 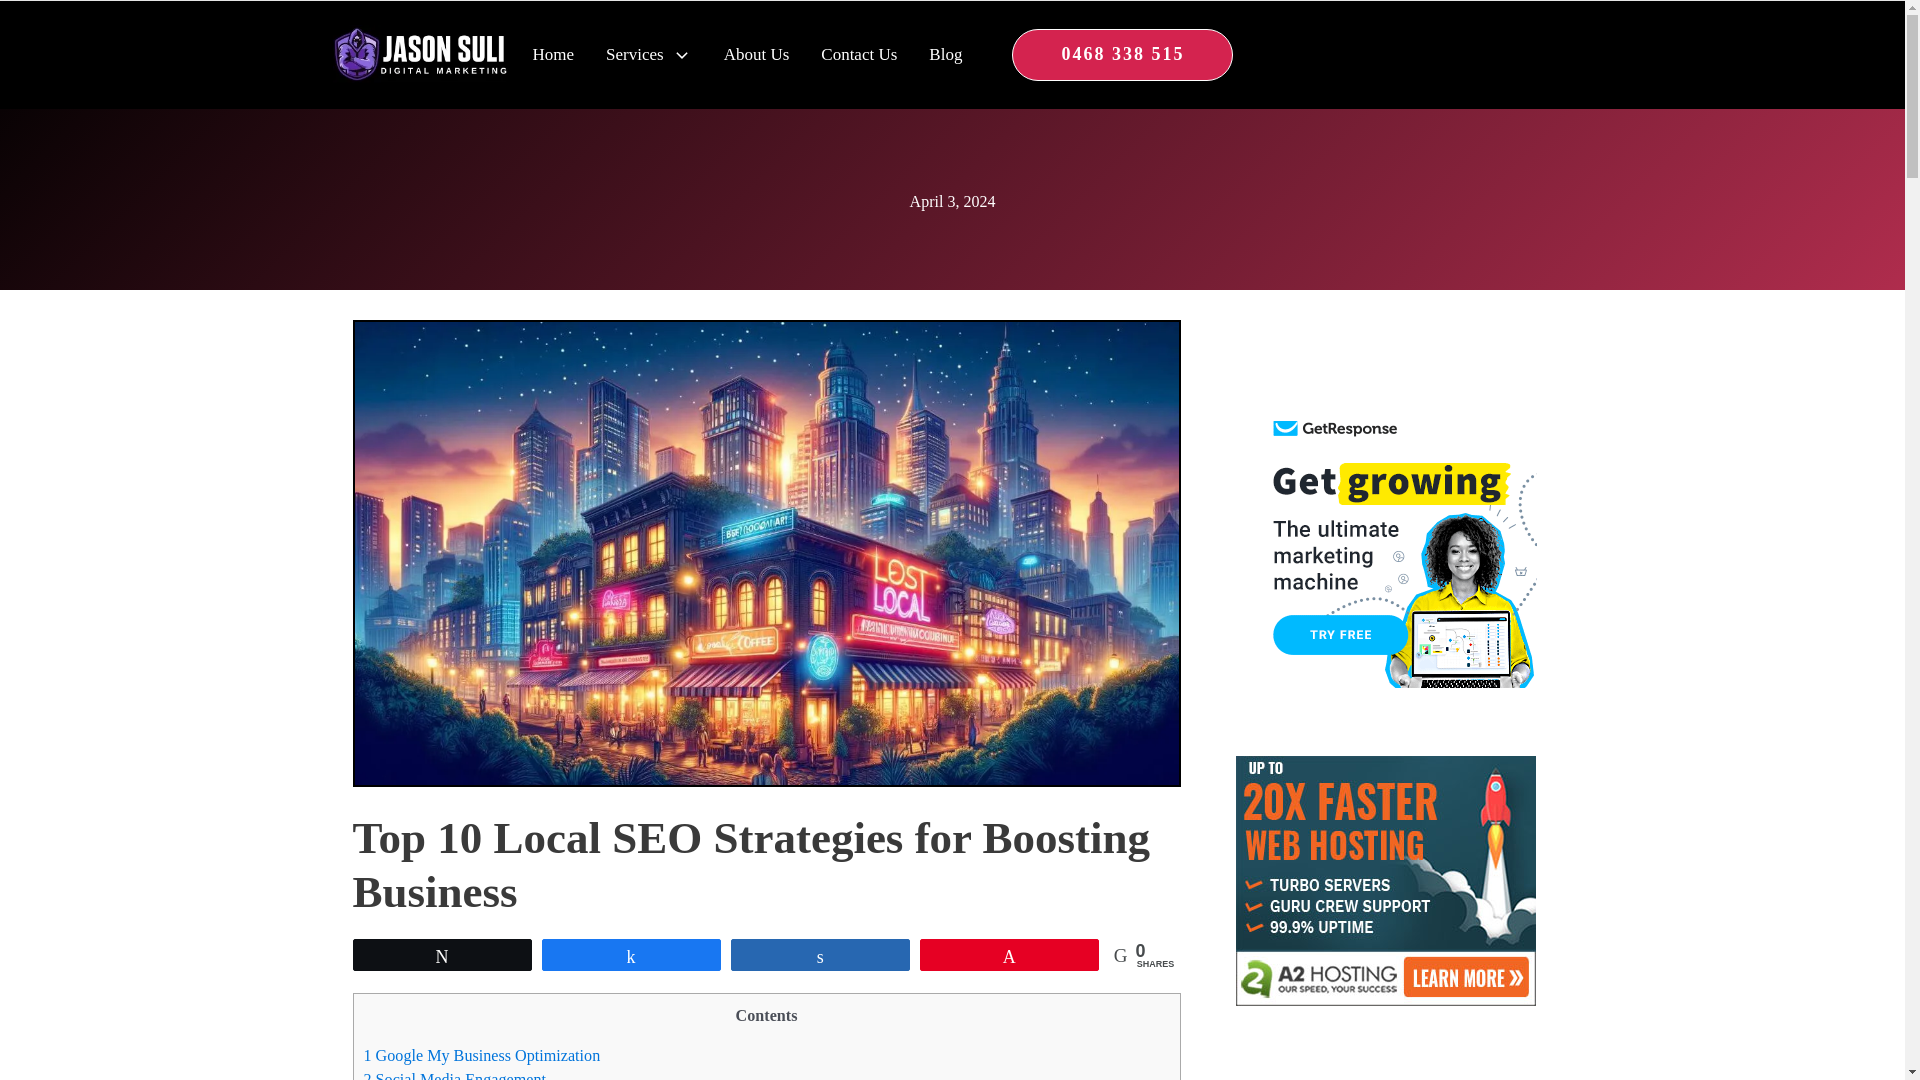 I want to click on Services, so click(x=635, y=54).